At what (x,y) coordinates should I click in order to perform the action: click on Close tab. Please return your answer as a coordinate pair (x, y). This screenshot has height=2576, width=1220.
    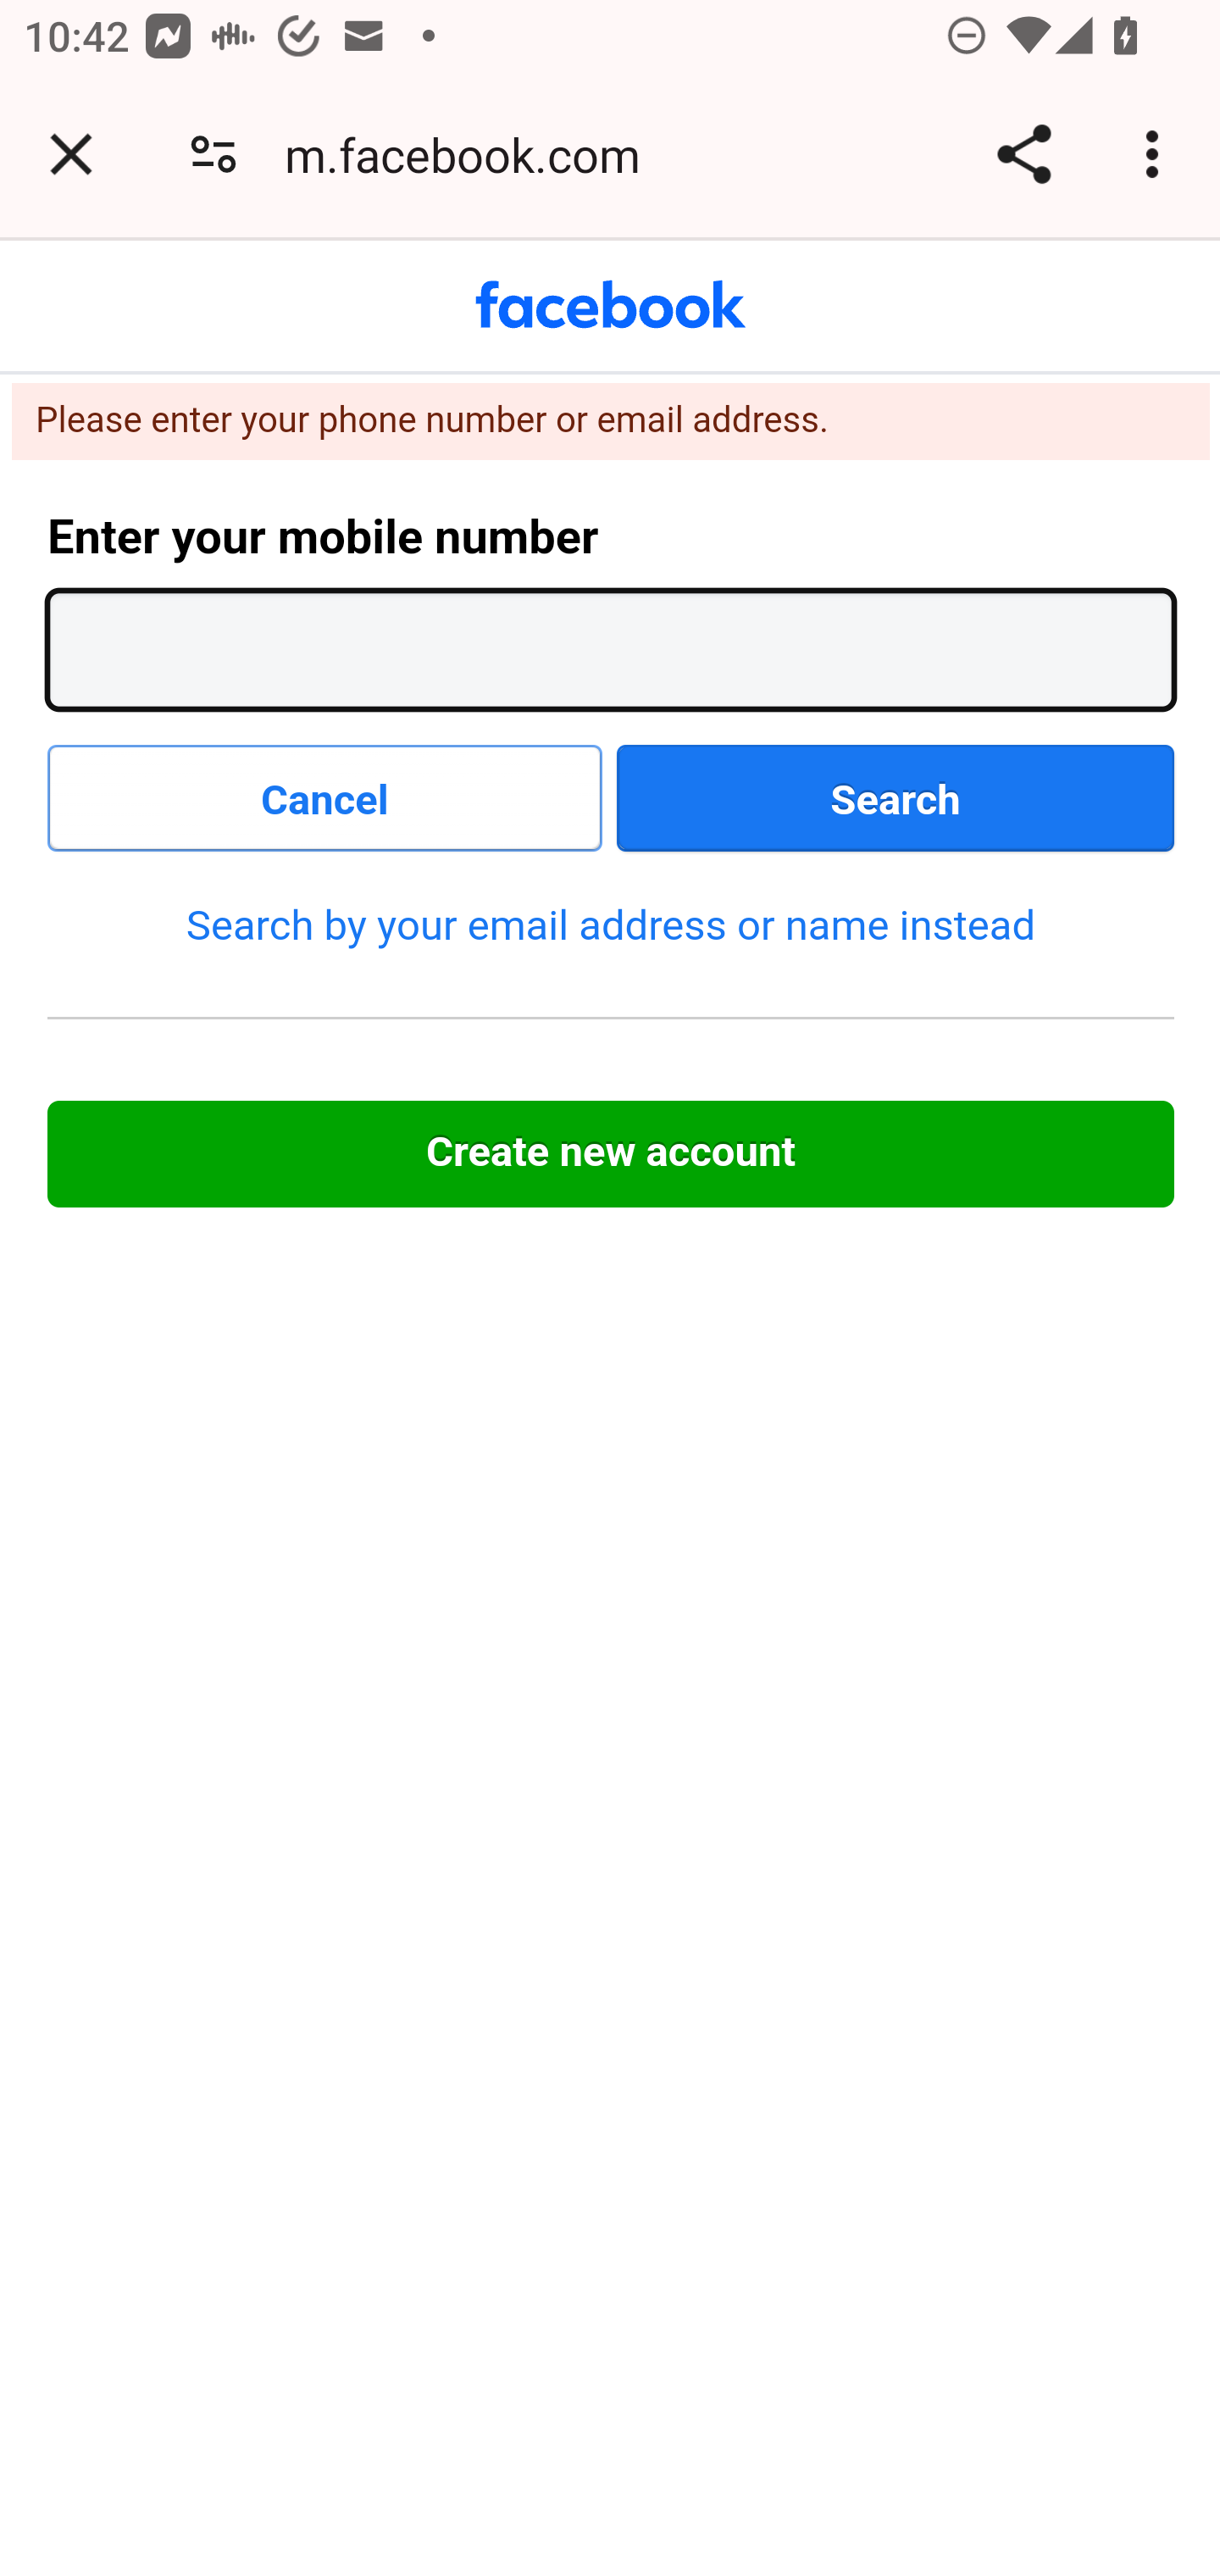
    Looking at the image, I should click on (71, 154).